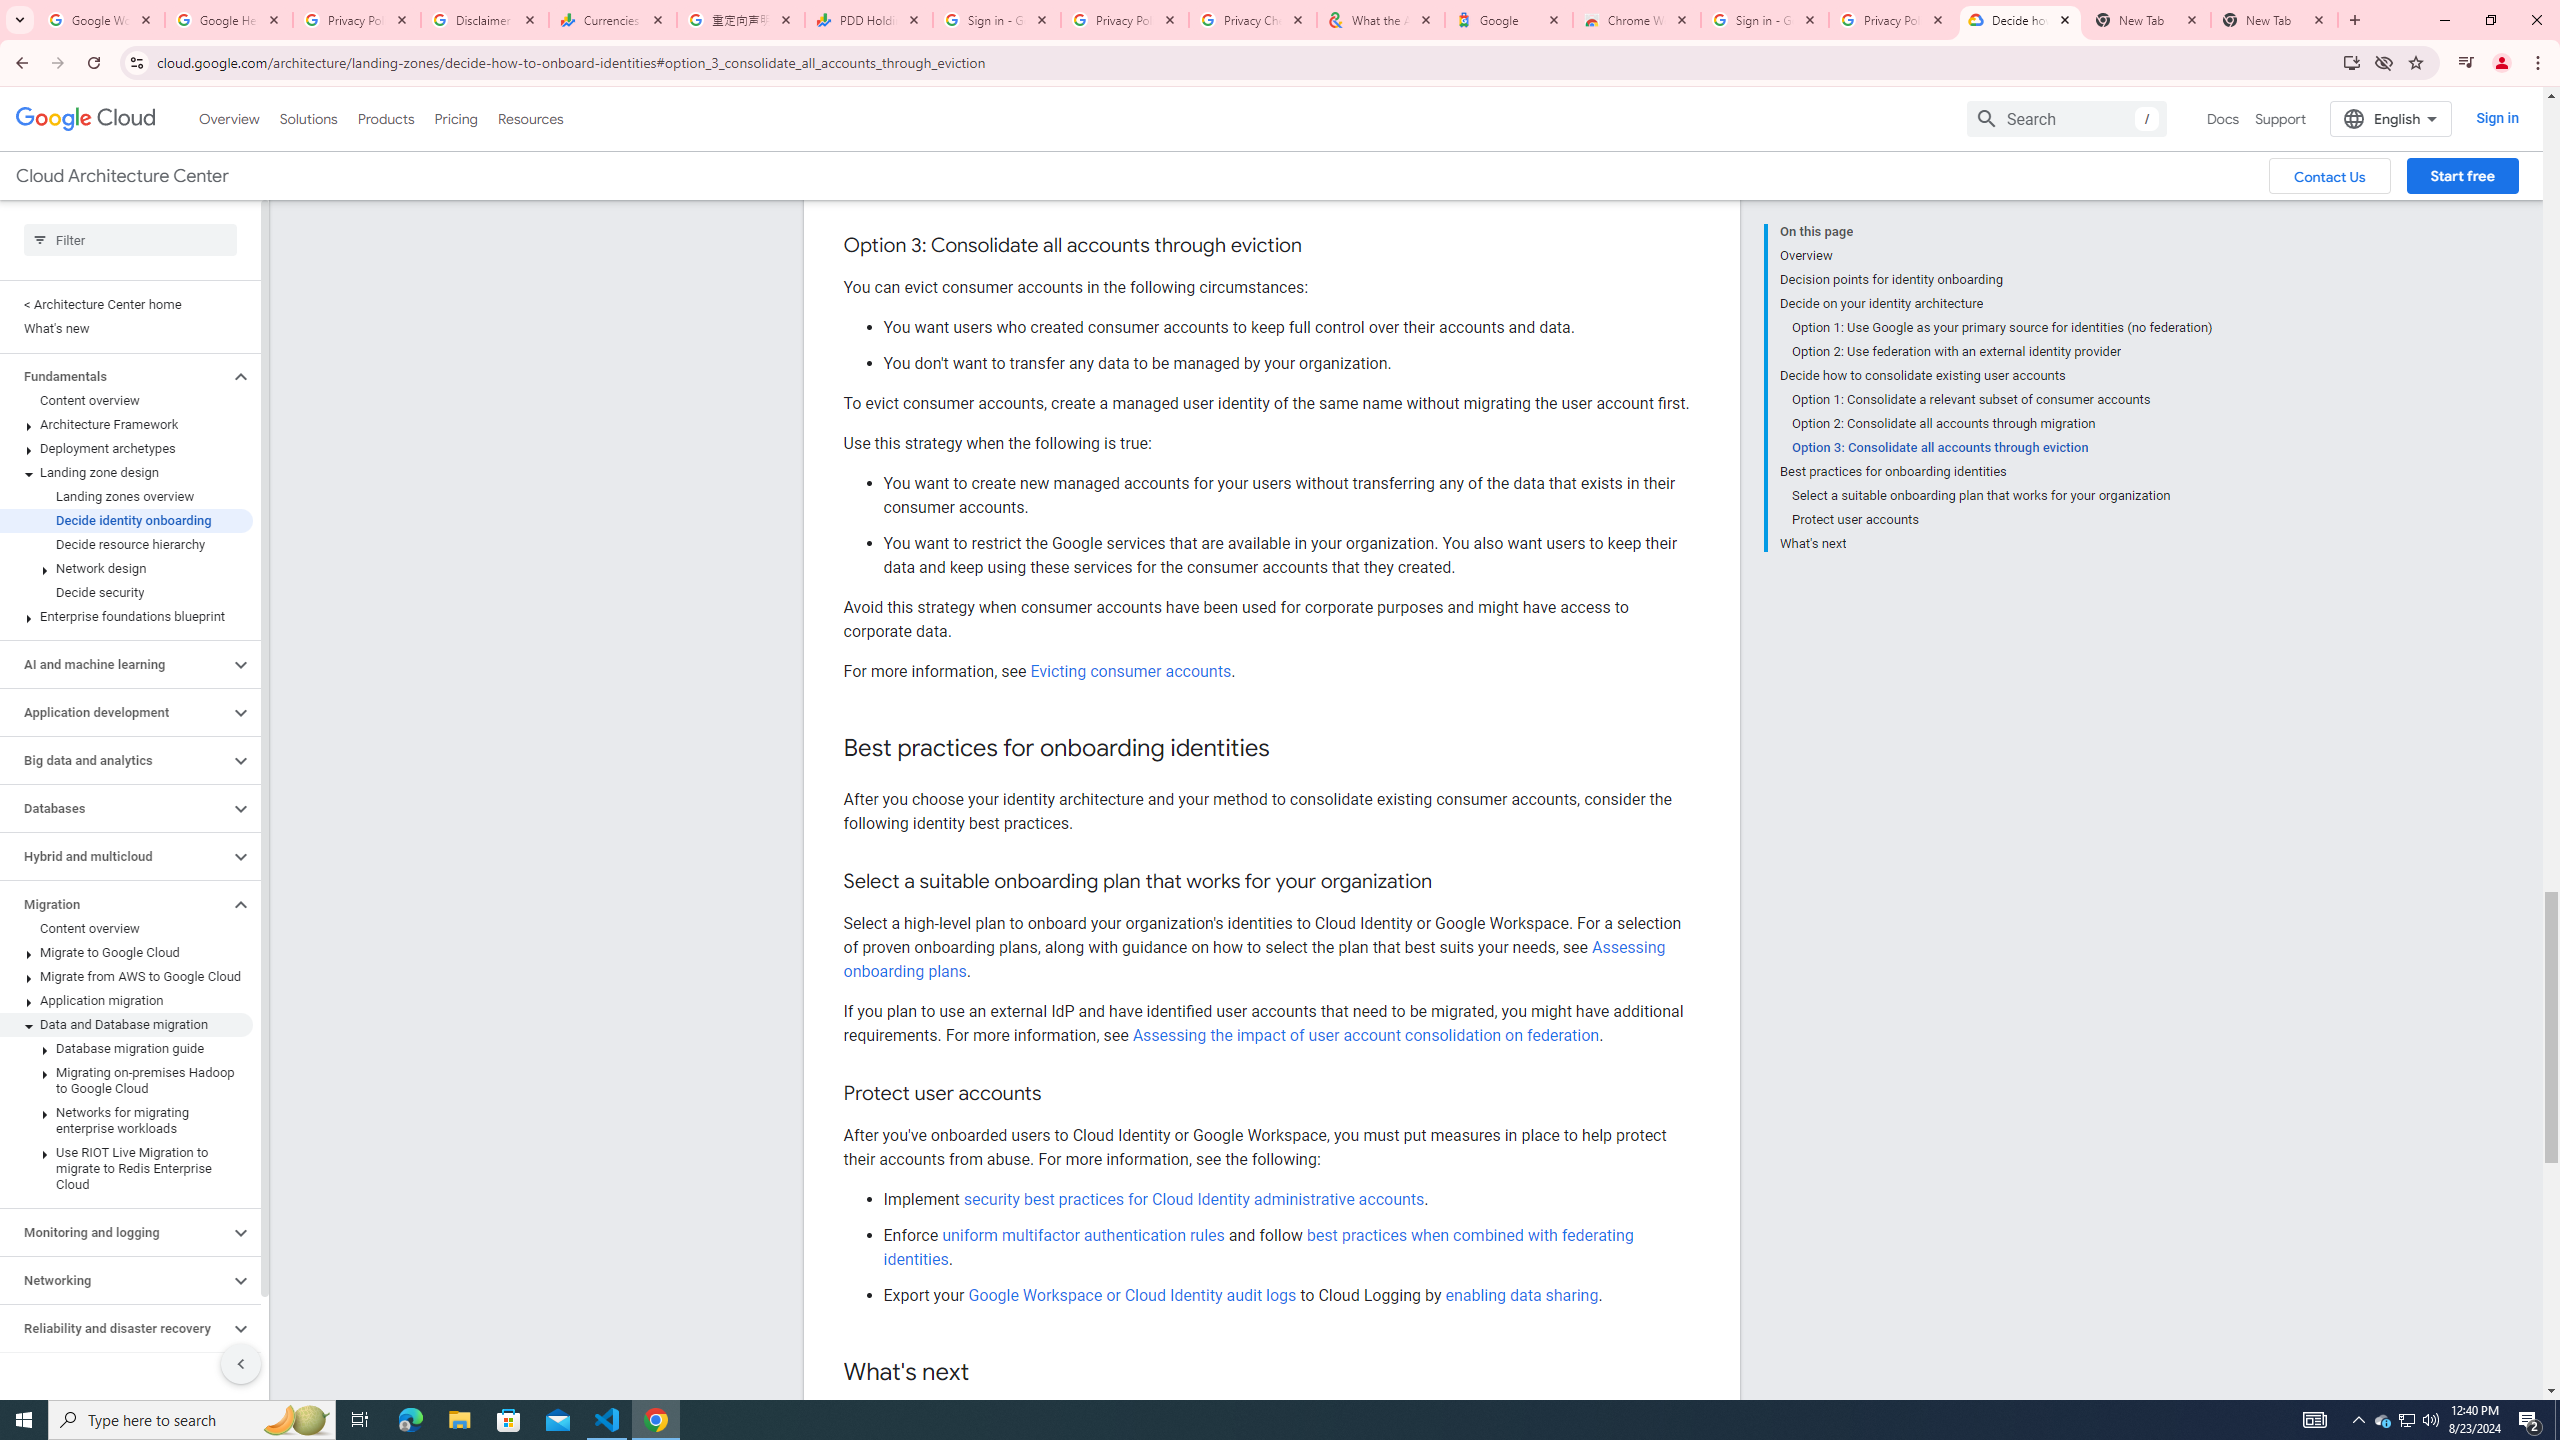  What do you see at coordinates (2002, 424) in the screenshot?
I see `Option 2: Consolidate all accounts through migration` at bounding box center [2002, 424].